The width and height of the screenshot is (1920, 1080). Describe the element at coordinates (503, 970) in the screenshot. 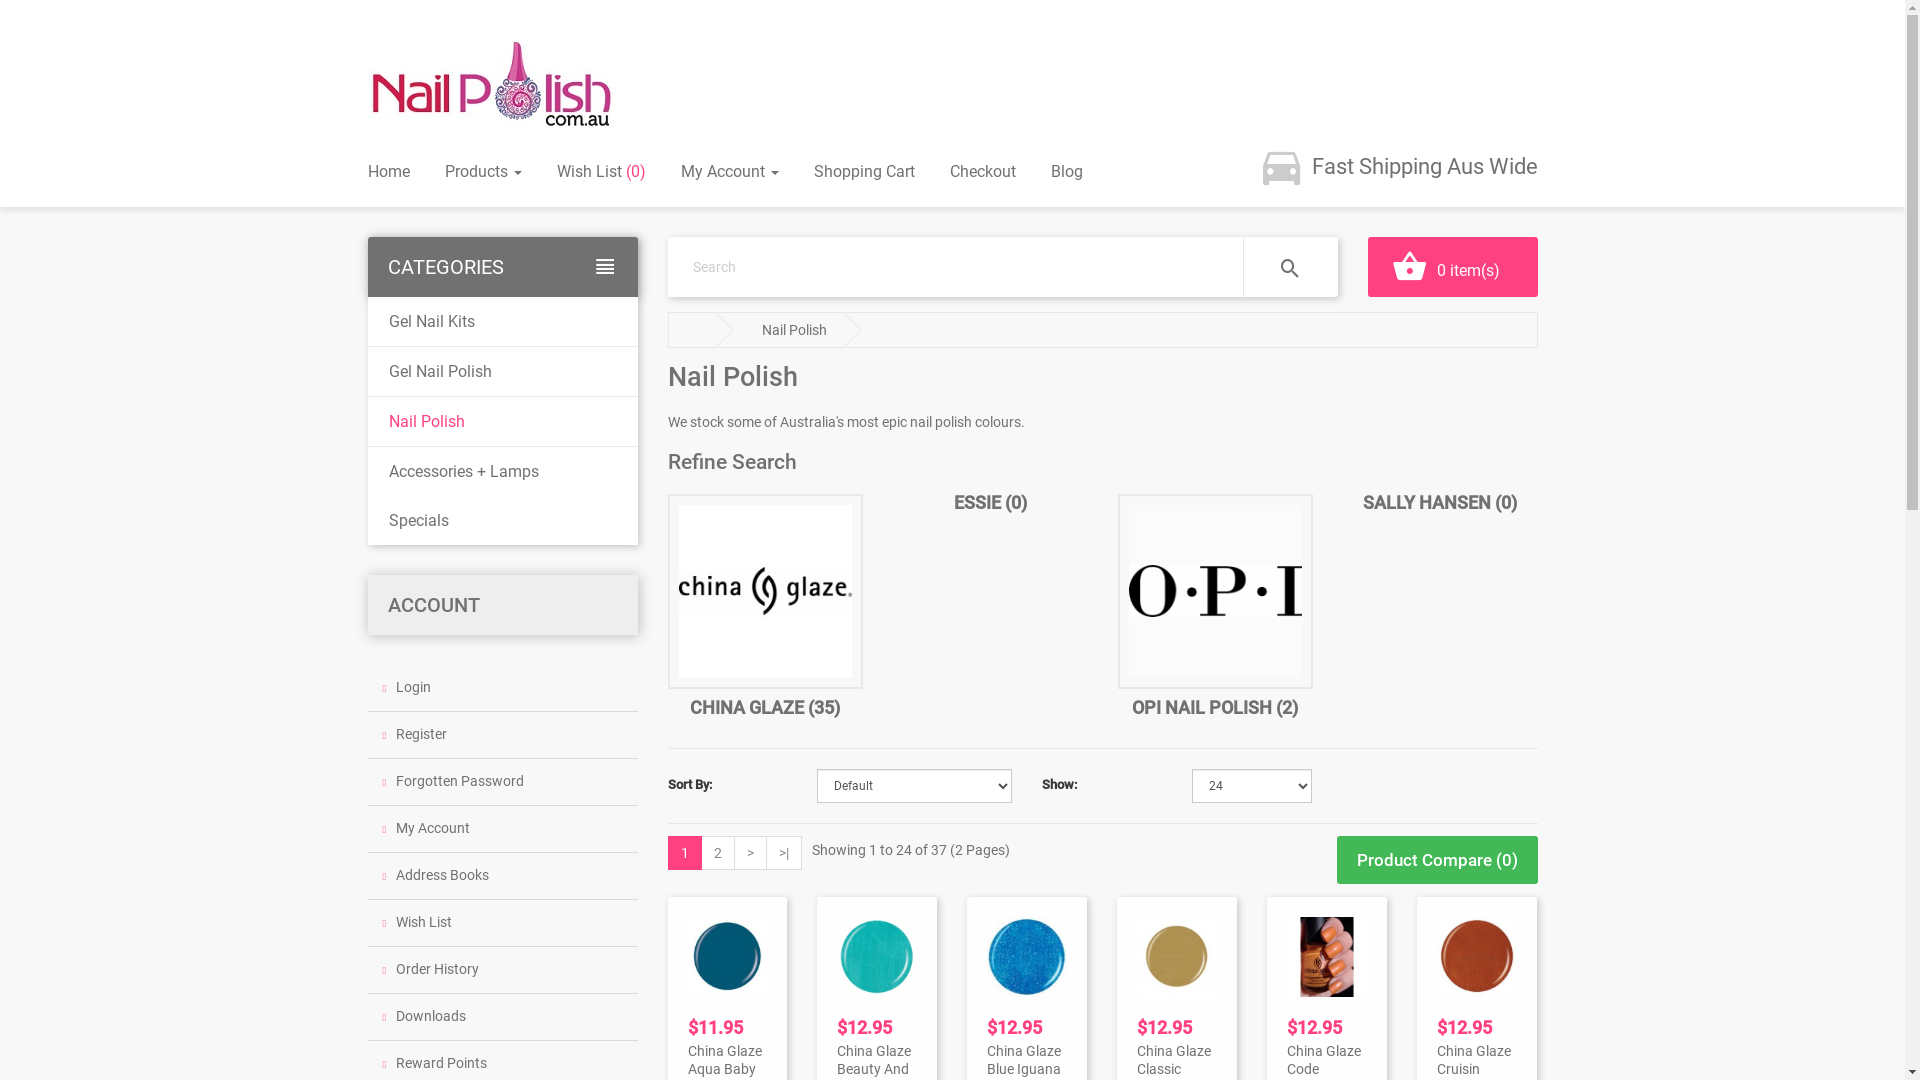

I see `Order History` at that location.